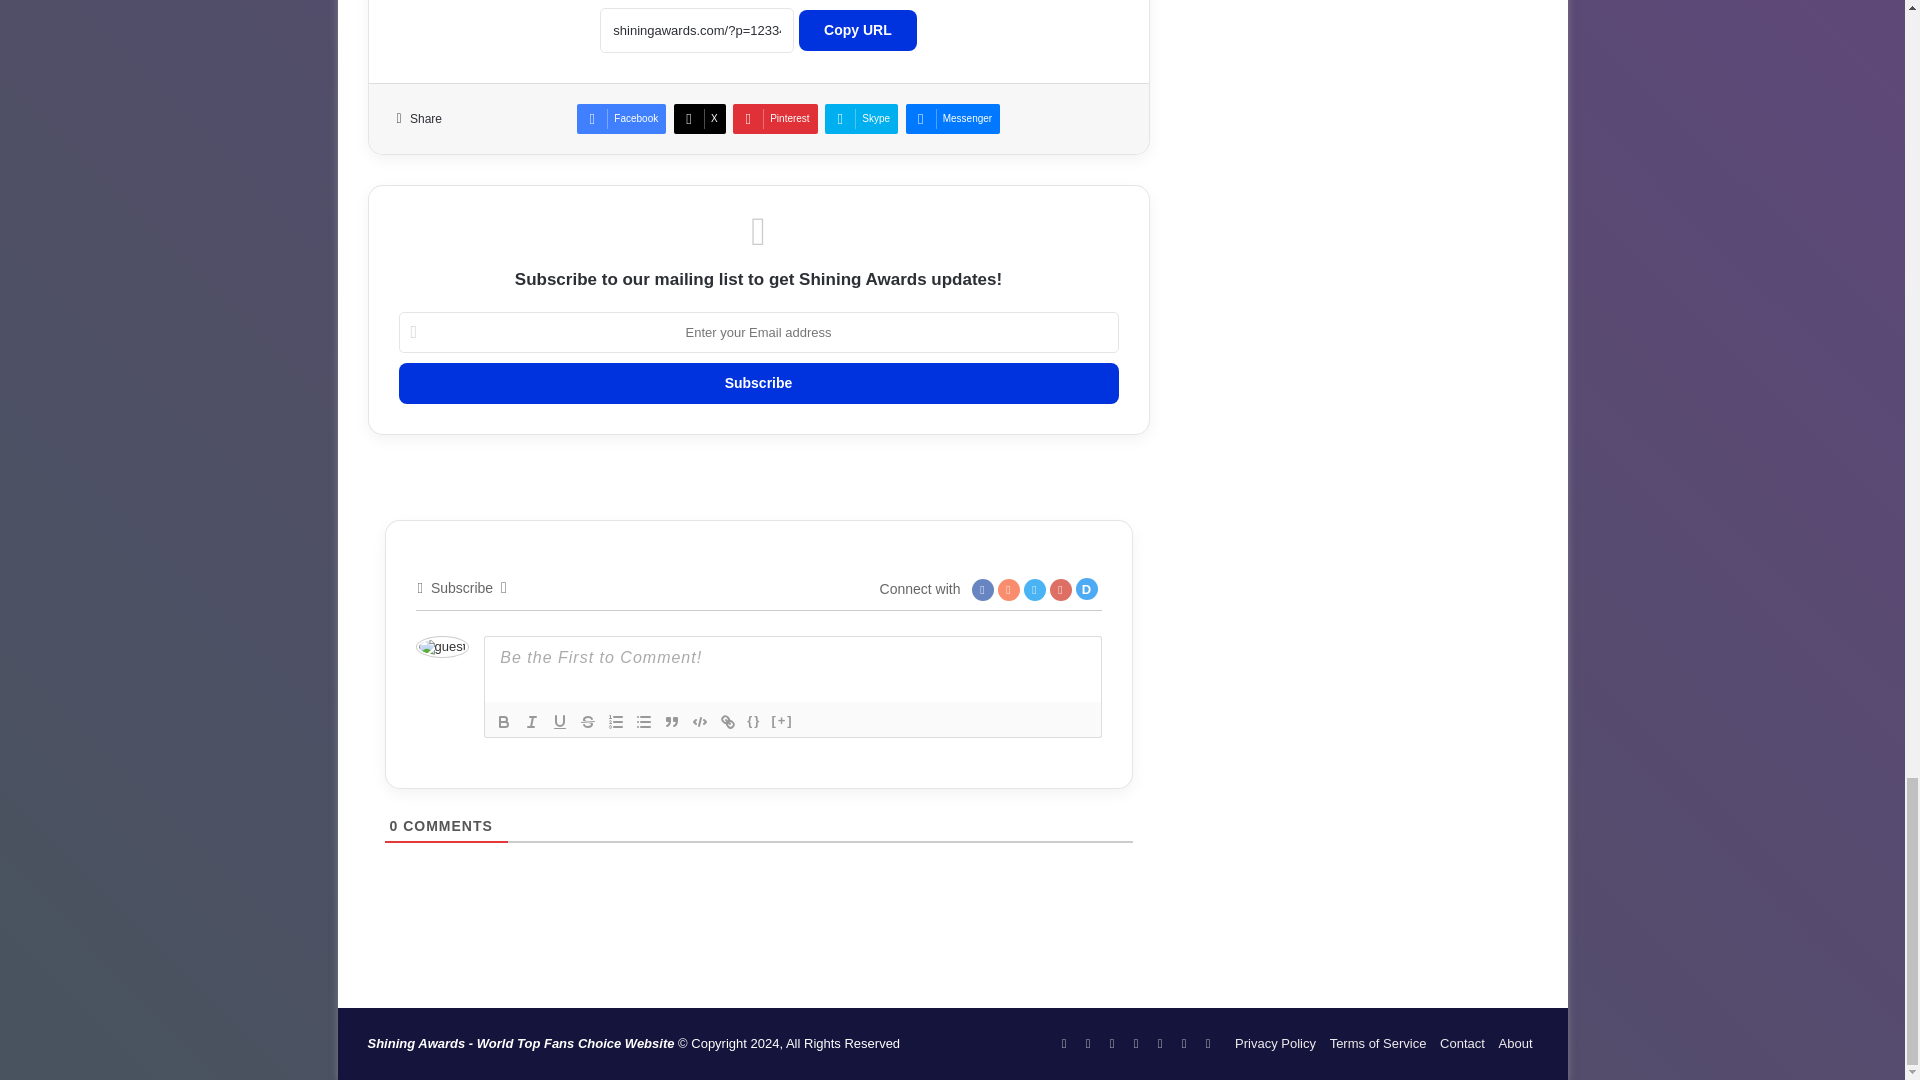 The height and width of the screenshot is (1080, 1920). Describe the element at coordinates (858, 30) in the screenshot. I see `Copy URL` at that location.